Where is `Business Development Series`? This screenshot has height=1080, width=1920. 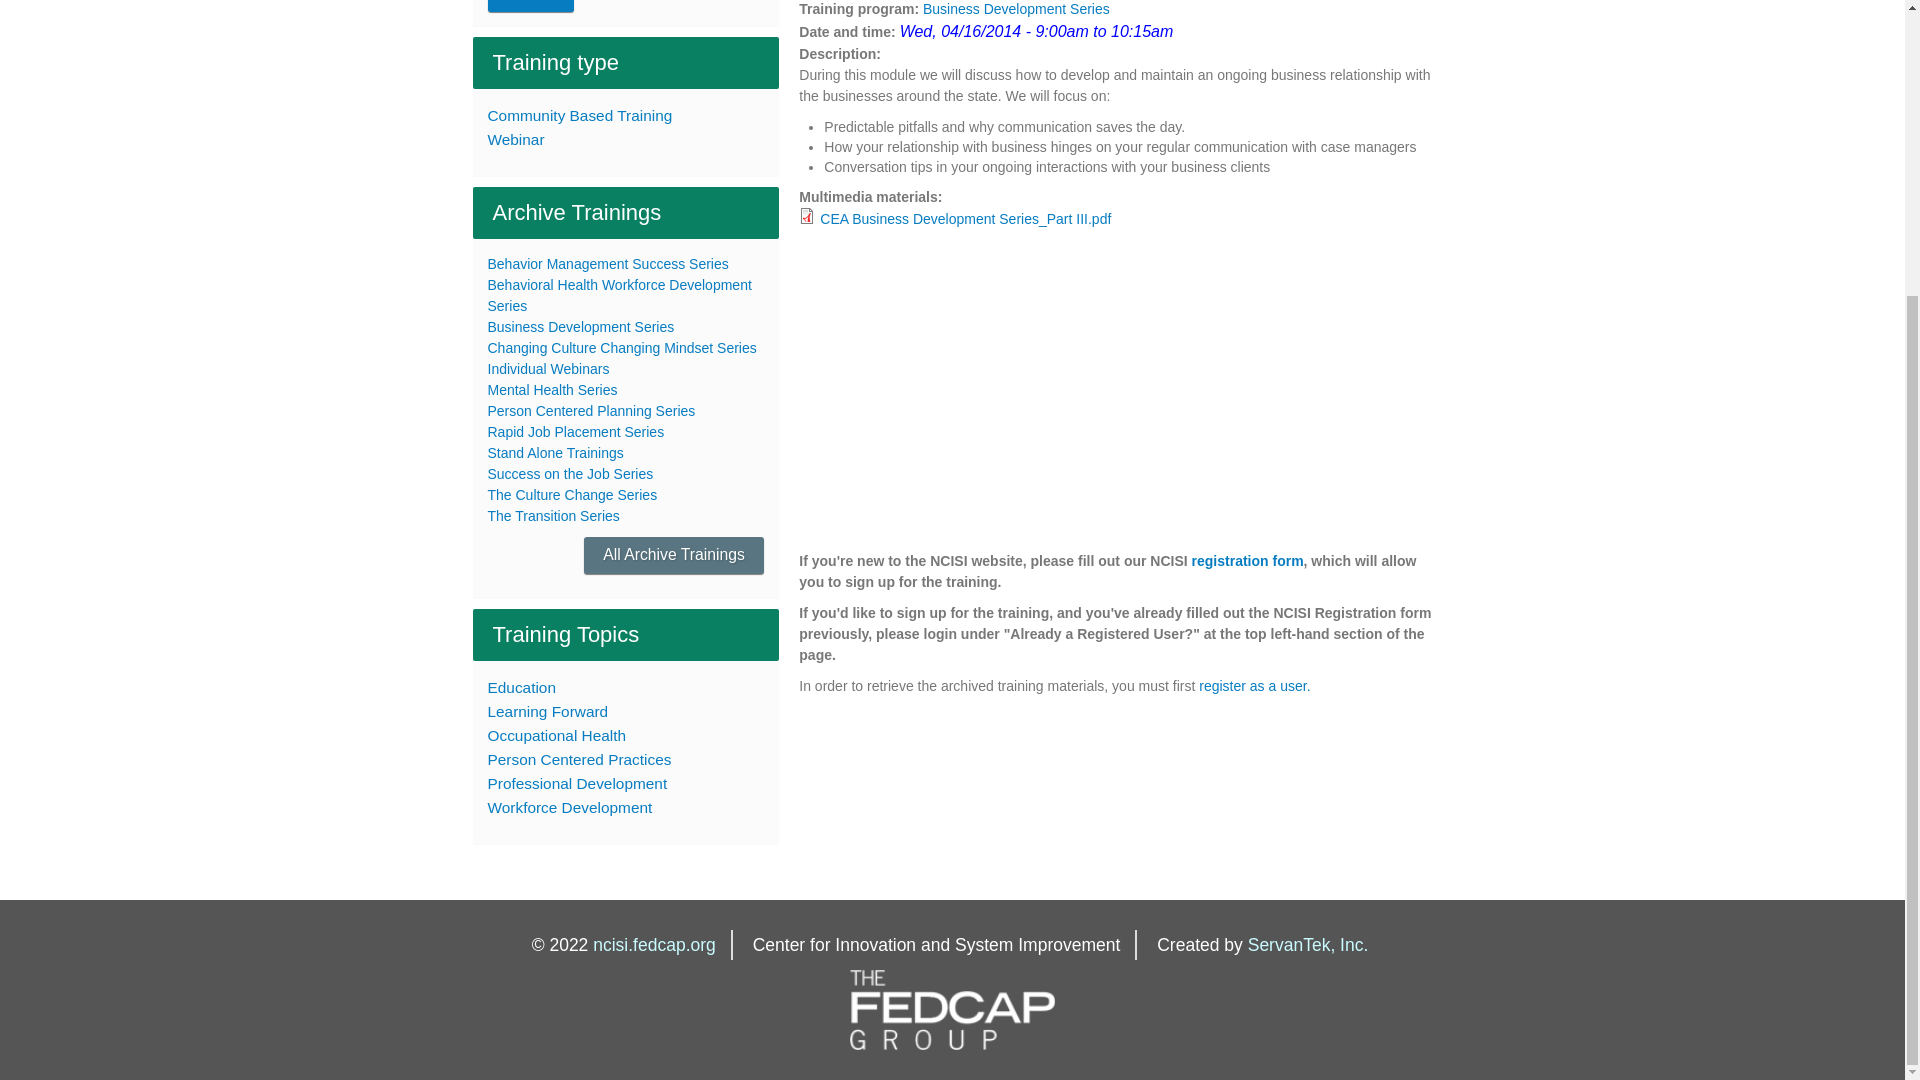
Business Development Series is located at coordinates (581, 326).